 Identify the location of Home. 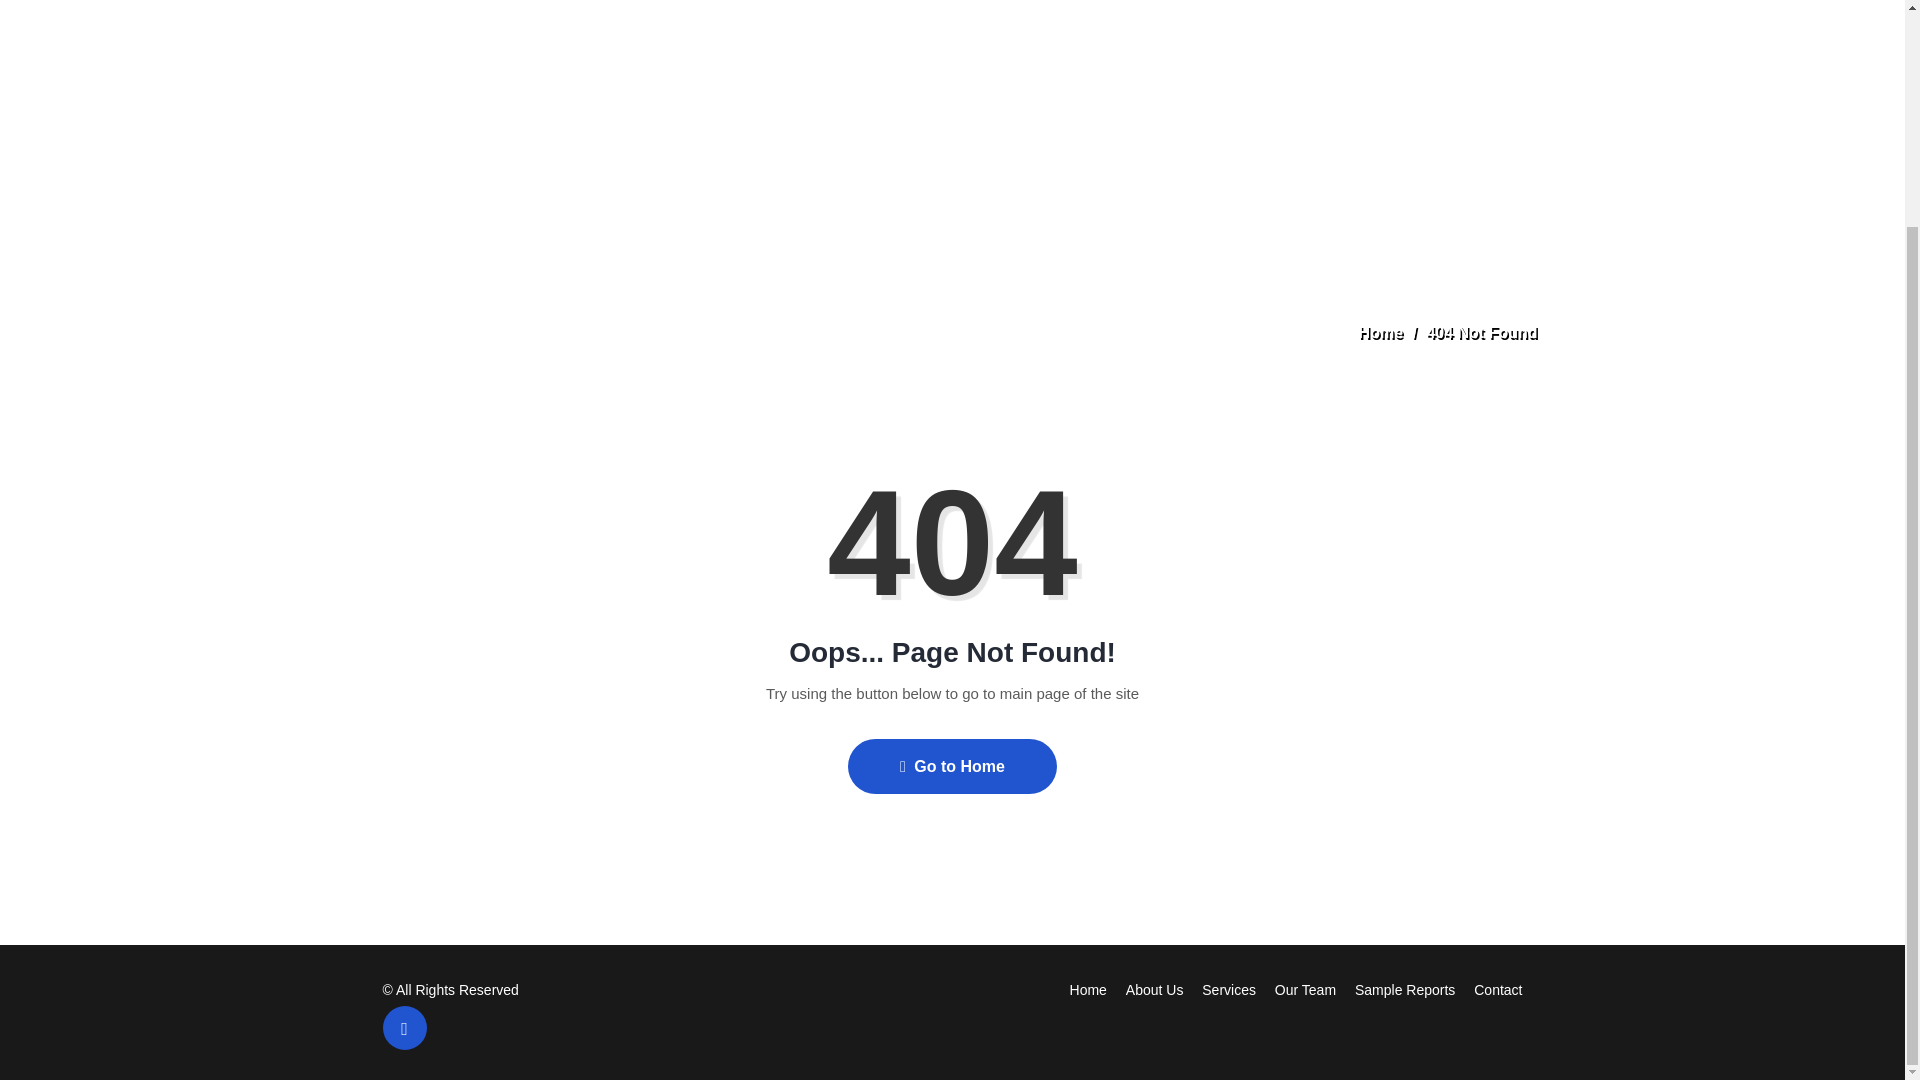
(1381, 332).